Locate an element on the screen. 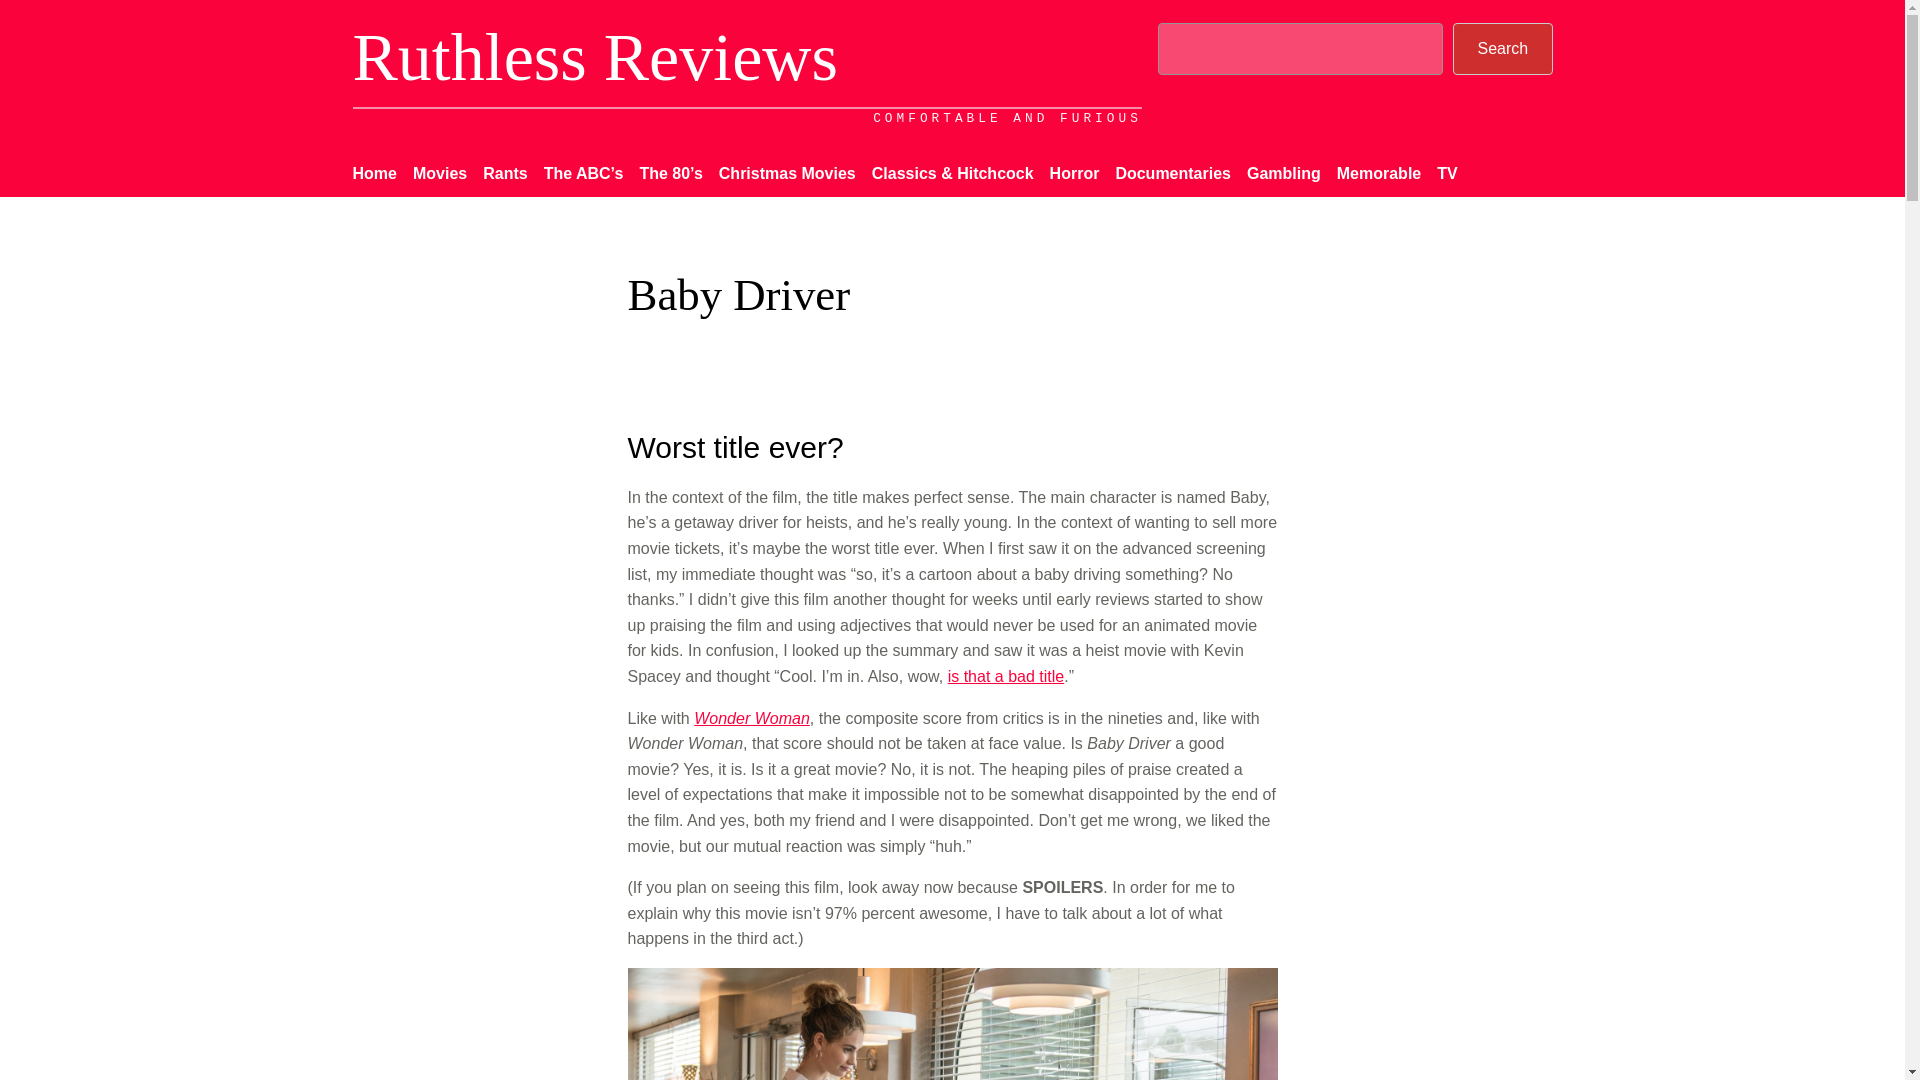  Search is located at coordinates (1502, 48).